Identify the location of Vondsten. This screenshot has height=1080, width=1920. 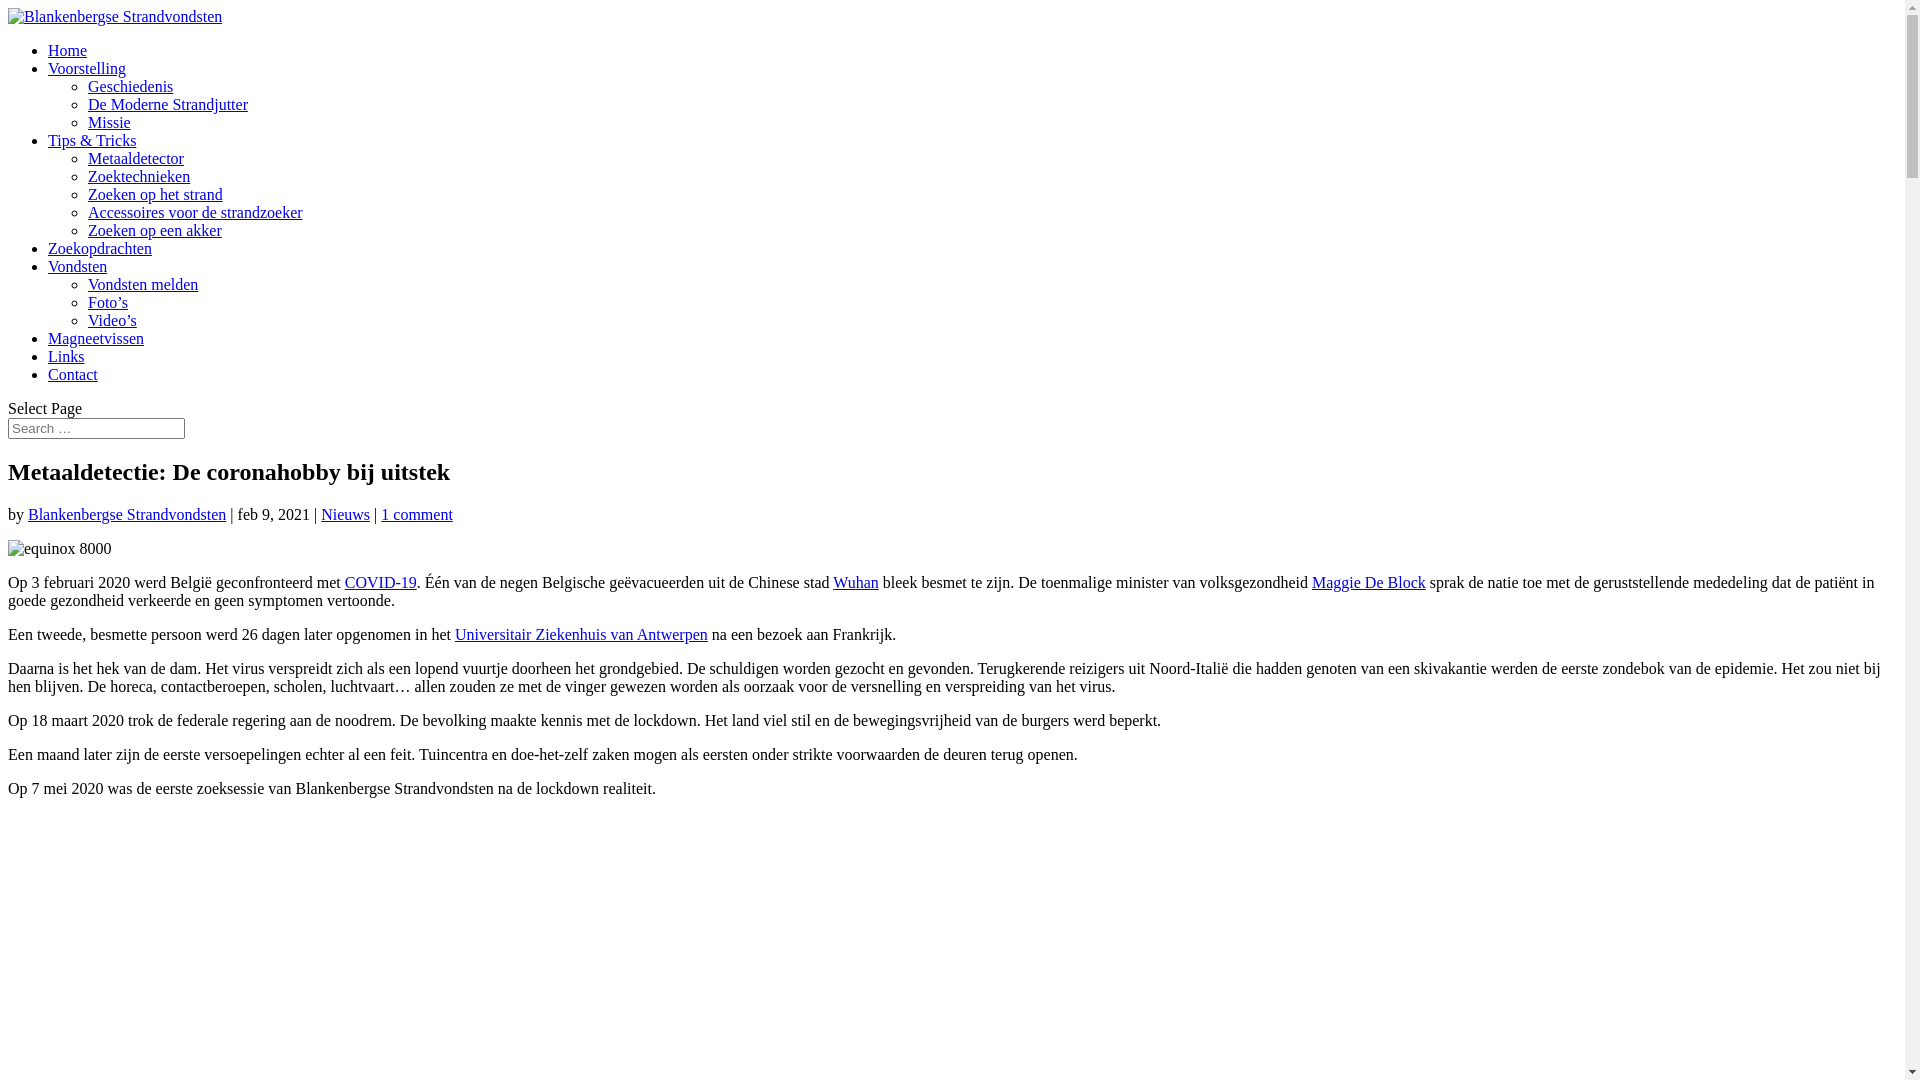
(78, 266).